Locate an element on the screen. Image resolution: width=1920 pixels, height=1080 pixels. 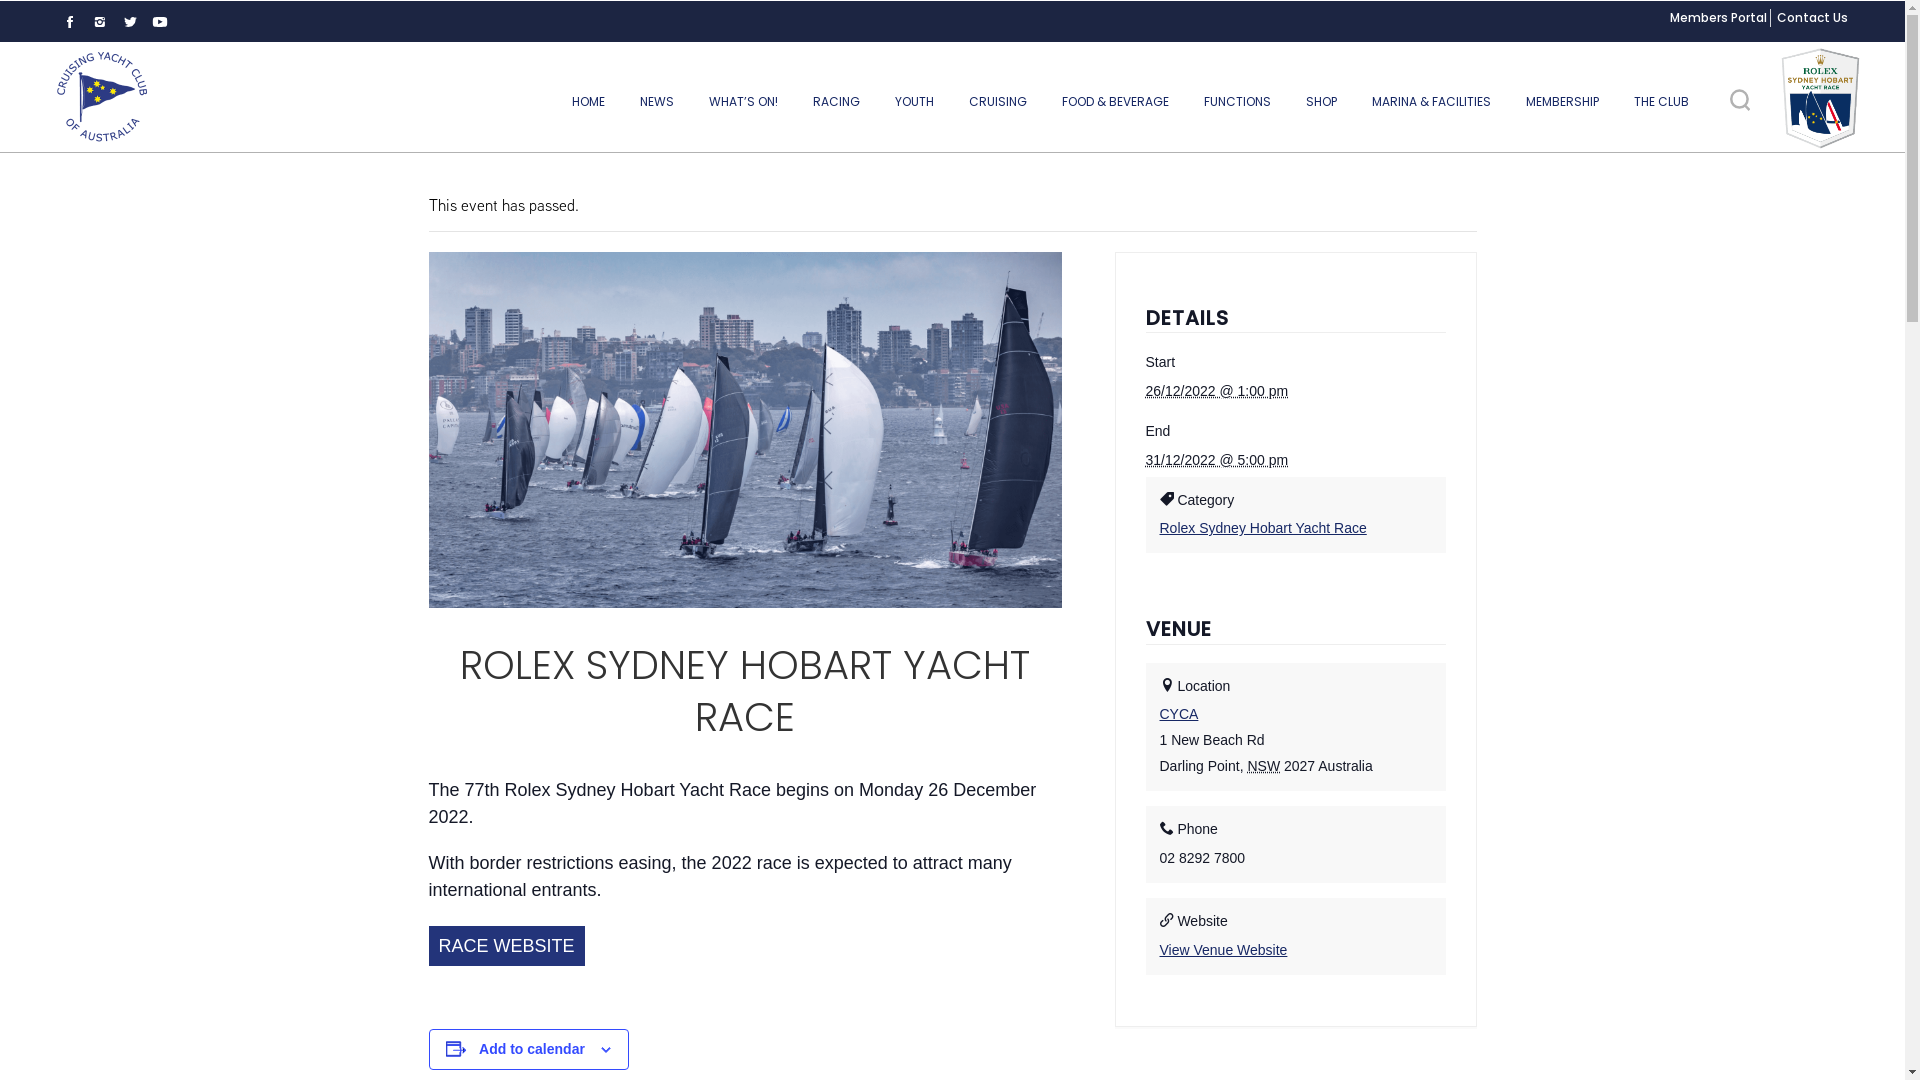
Visit our Facebook page is located at coordinates (70, 22).